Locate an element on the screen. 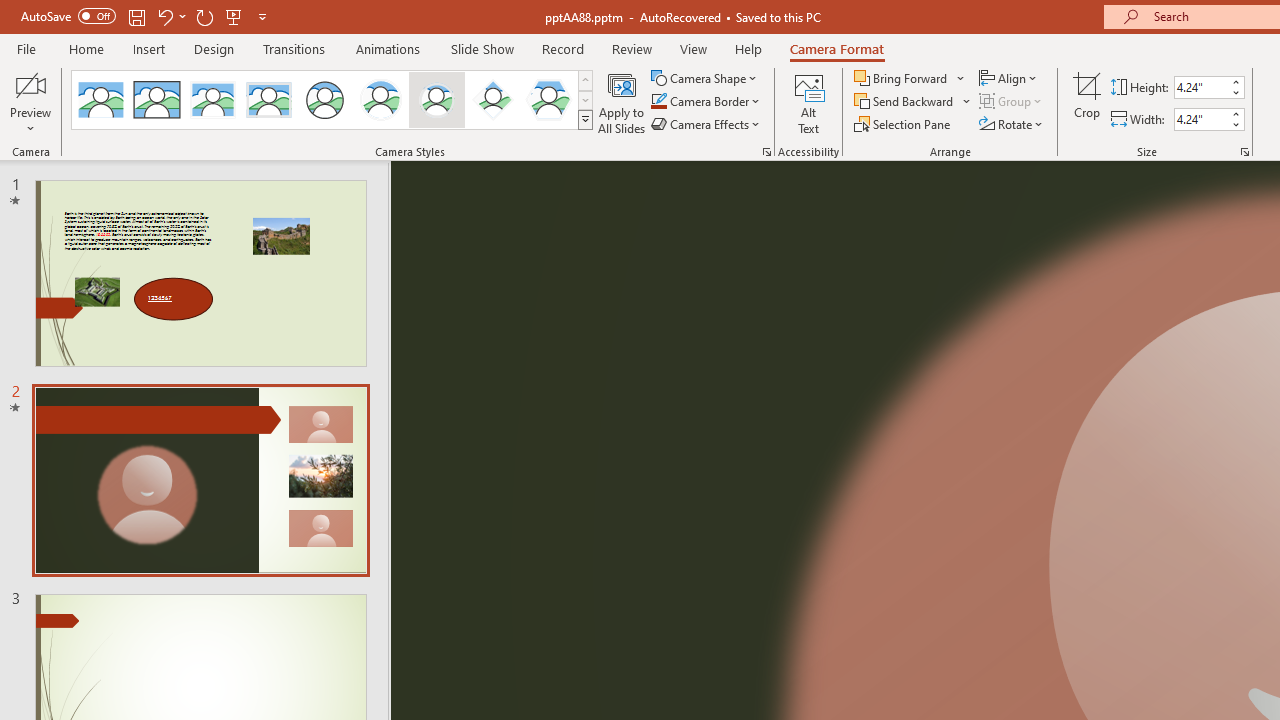 The image size is (1280, 720). Camera Shape is located at coordinates (706, 78).